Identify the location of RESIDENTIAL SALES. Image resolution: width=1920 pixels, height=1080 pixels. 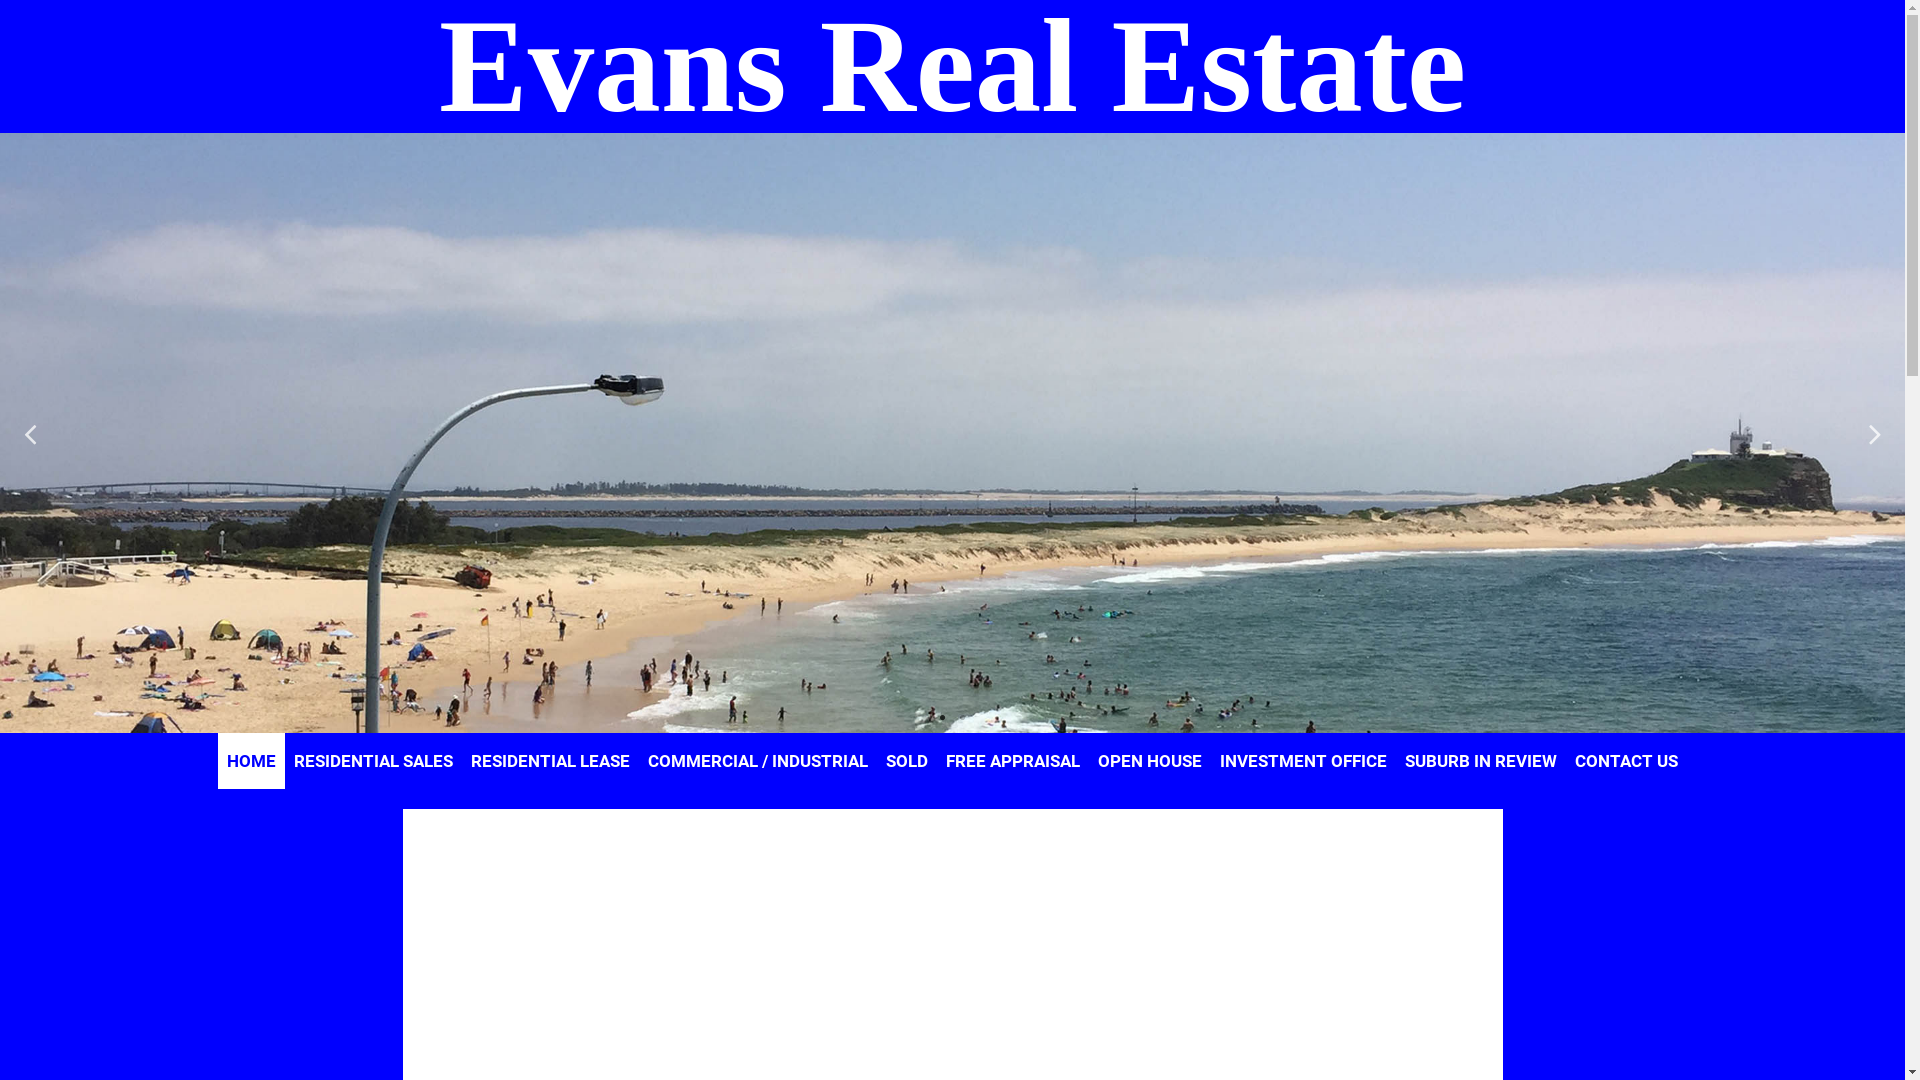
(374, 761).